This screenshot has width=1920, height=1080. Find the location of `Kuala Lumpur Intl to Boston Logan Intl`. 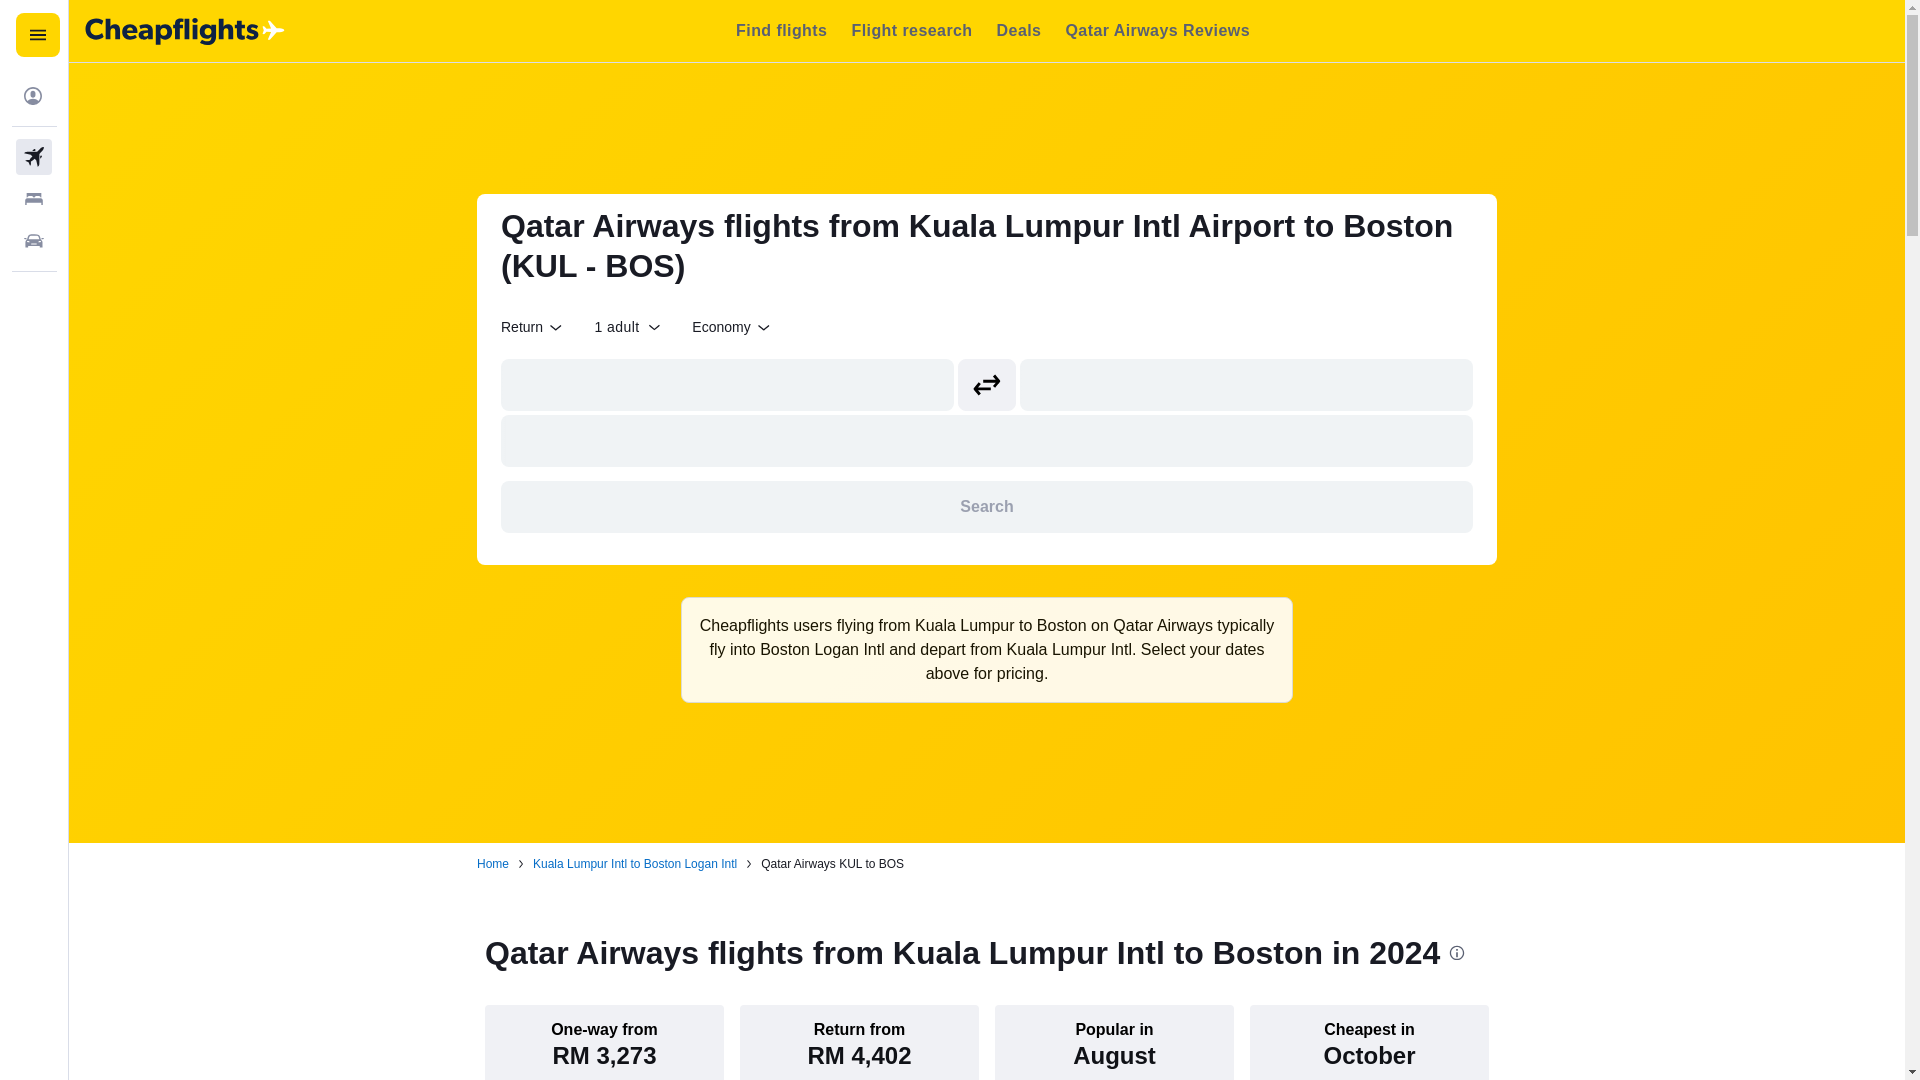

Kuala Lumpur Intl to Boston Logan Intl is located at coordinates (635, 864).